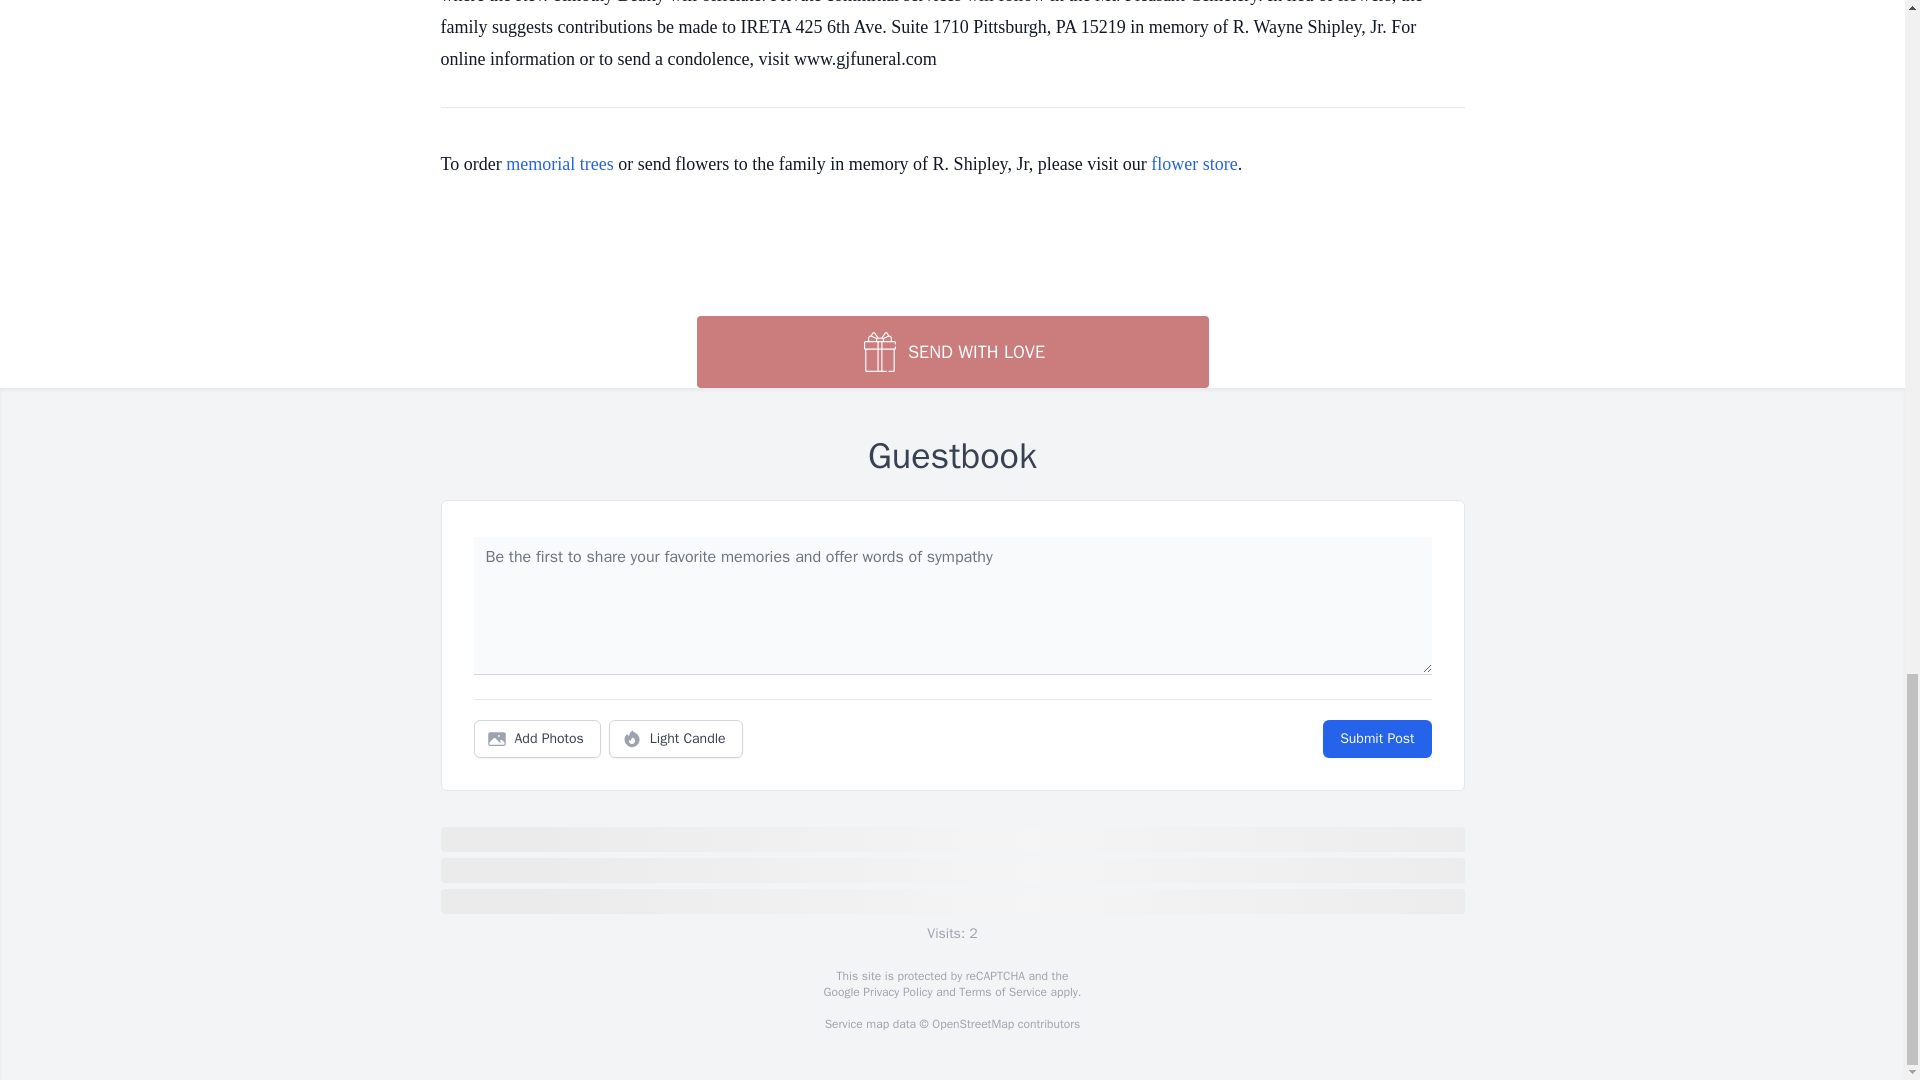 The image size is (1920, 1080). What do you see at coordinates (951, 352) in the screenshot?
I see `SEND WITH LOVE` at bounding box center [951, 352].